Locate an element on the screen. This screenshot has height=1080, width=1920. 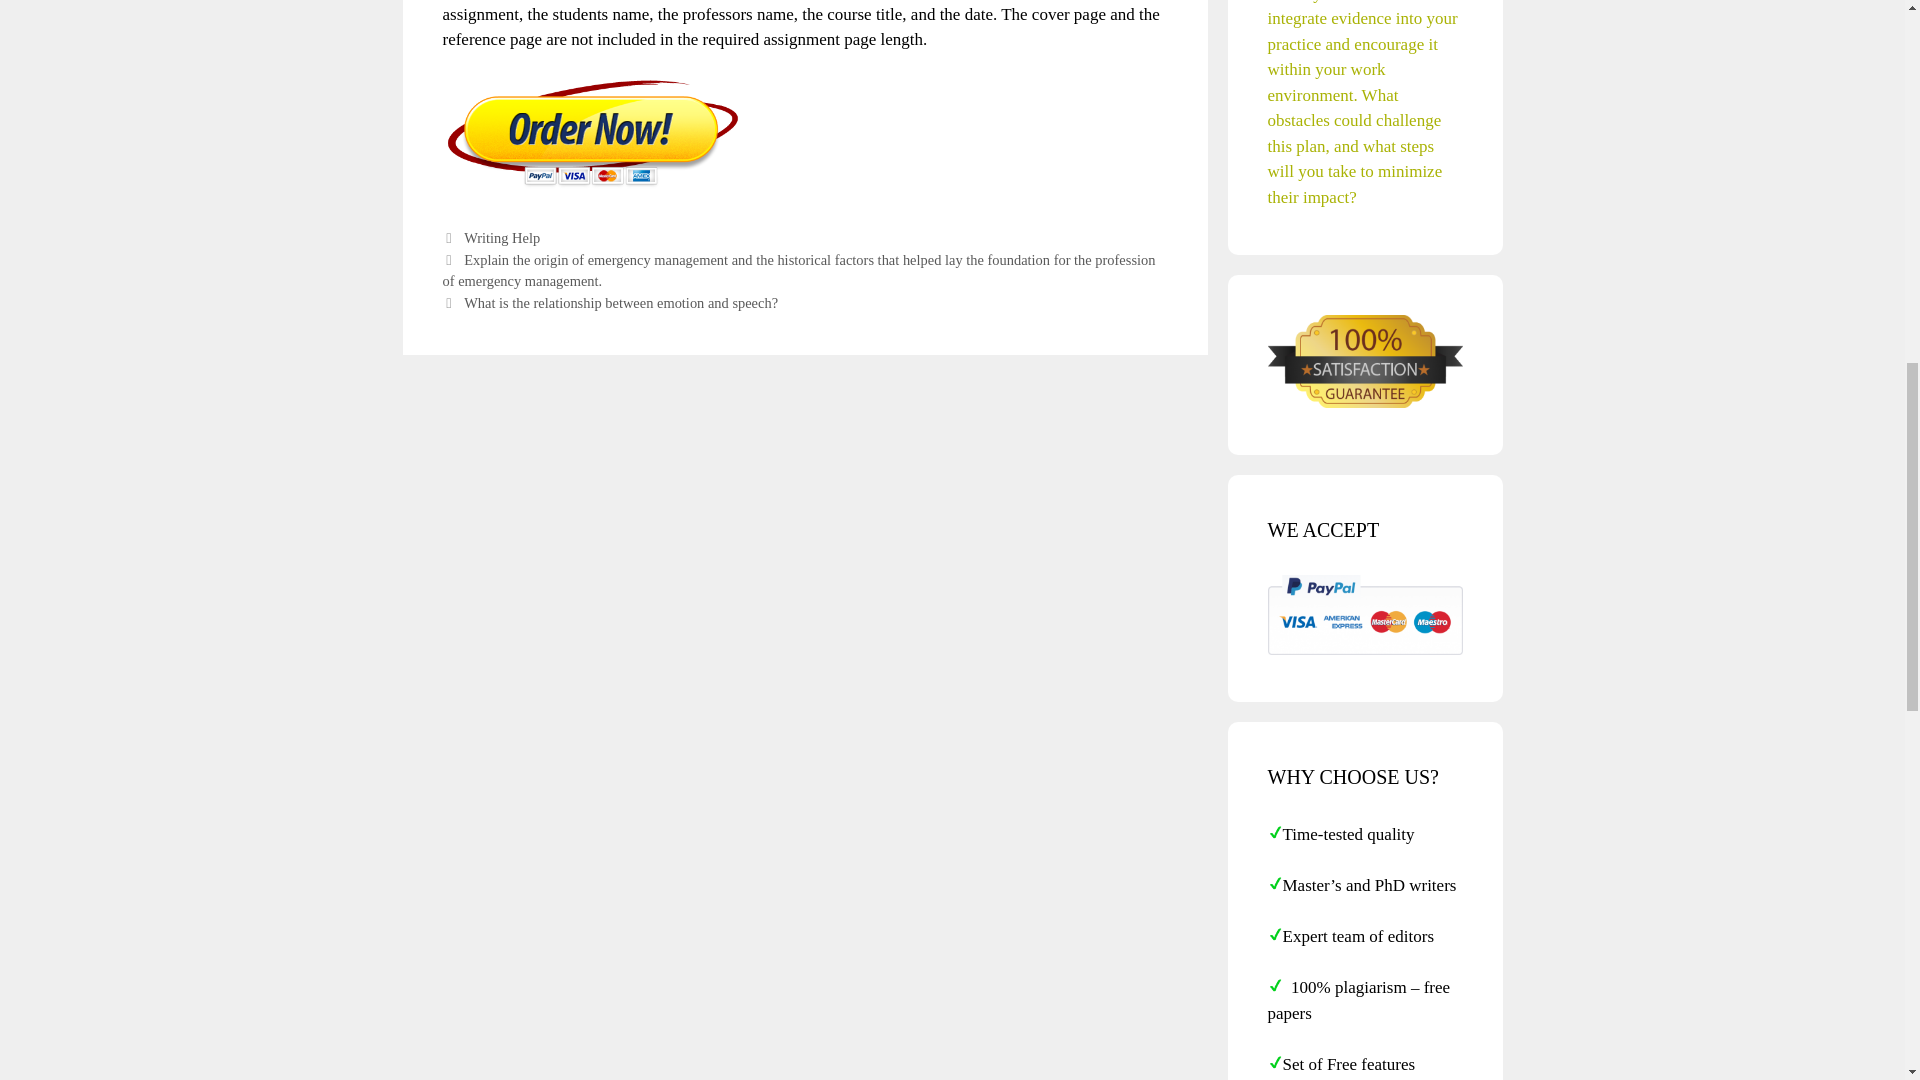
Writing Help is located at coordinates (502, 238).